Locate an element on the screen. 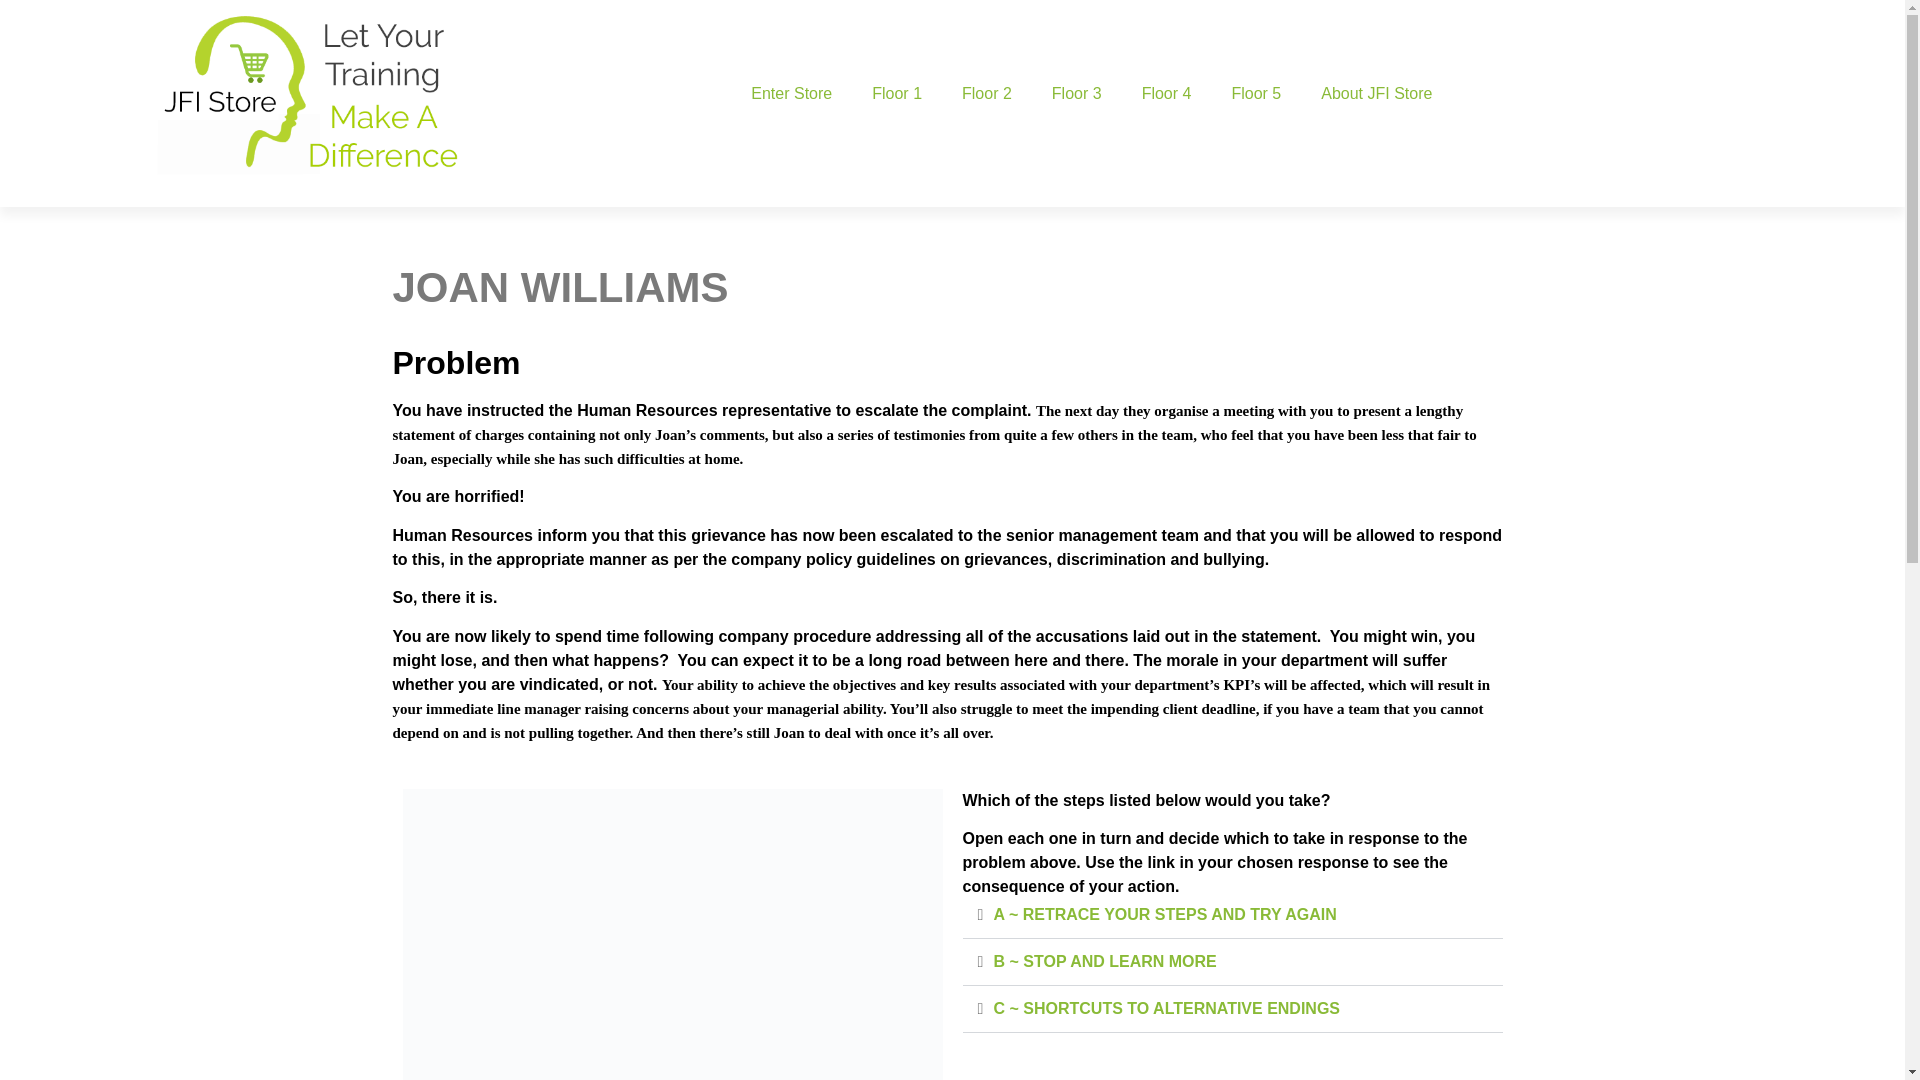  Floor 2 is located at coordinates (987, 94).